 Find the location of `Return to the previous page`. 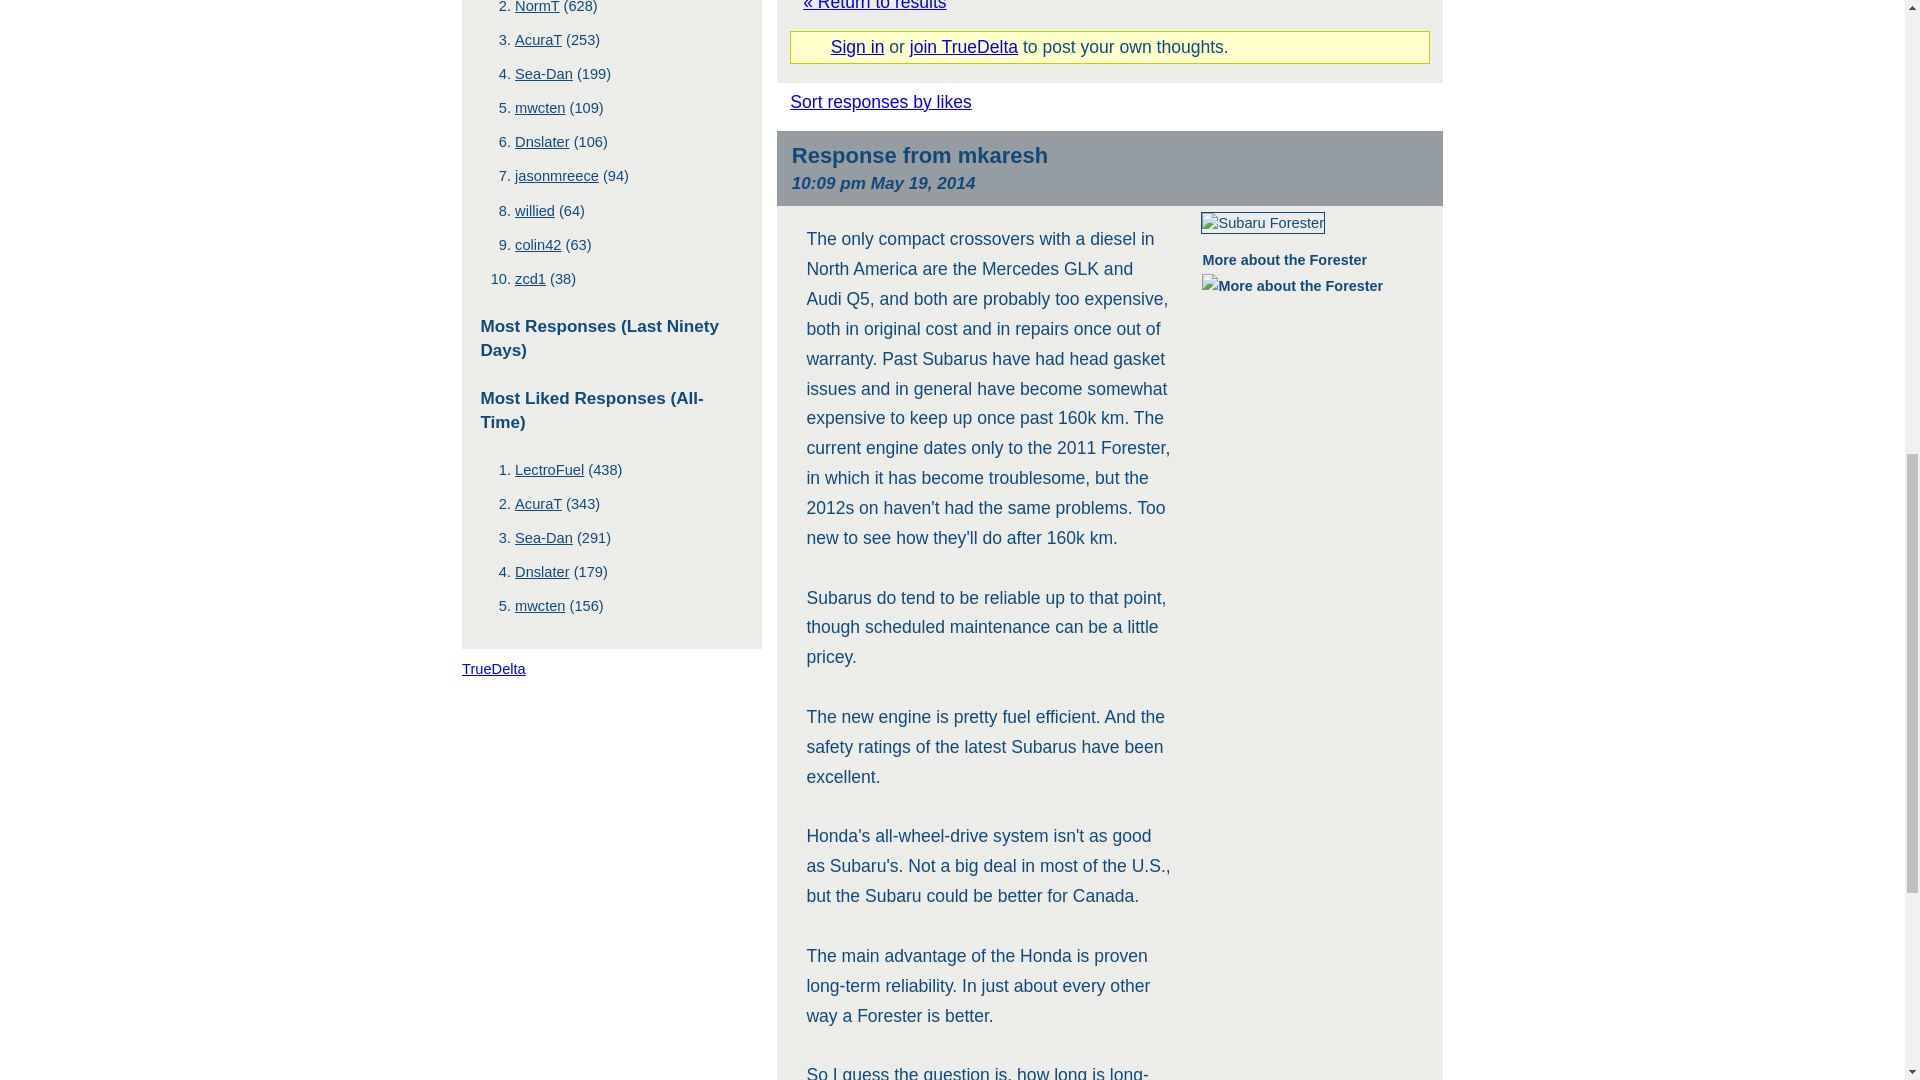

Return to the previous page is located at coordinates (874, 6).